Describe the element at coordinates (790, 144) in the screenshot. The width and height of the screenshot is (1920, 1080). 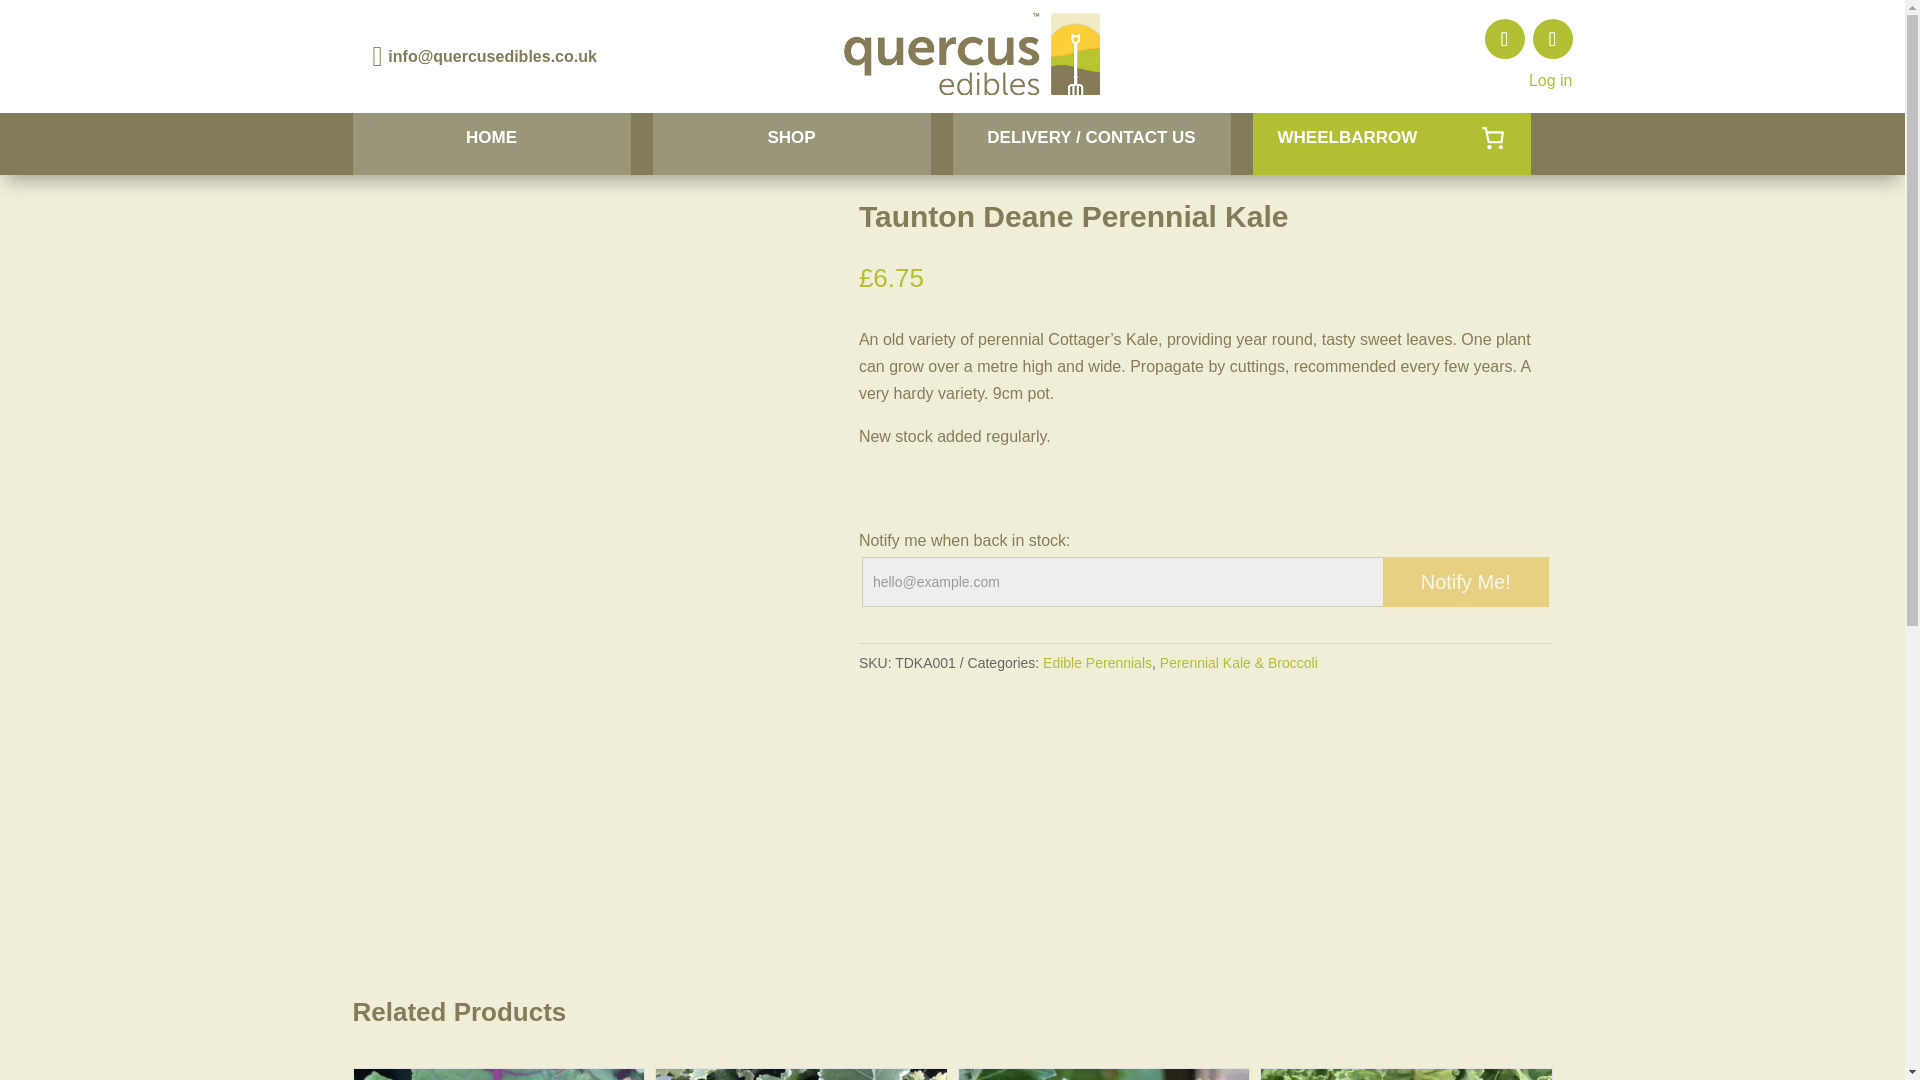
I see `SHOP` at that location.